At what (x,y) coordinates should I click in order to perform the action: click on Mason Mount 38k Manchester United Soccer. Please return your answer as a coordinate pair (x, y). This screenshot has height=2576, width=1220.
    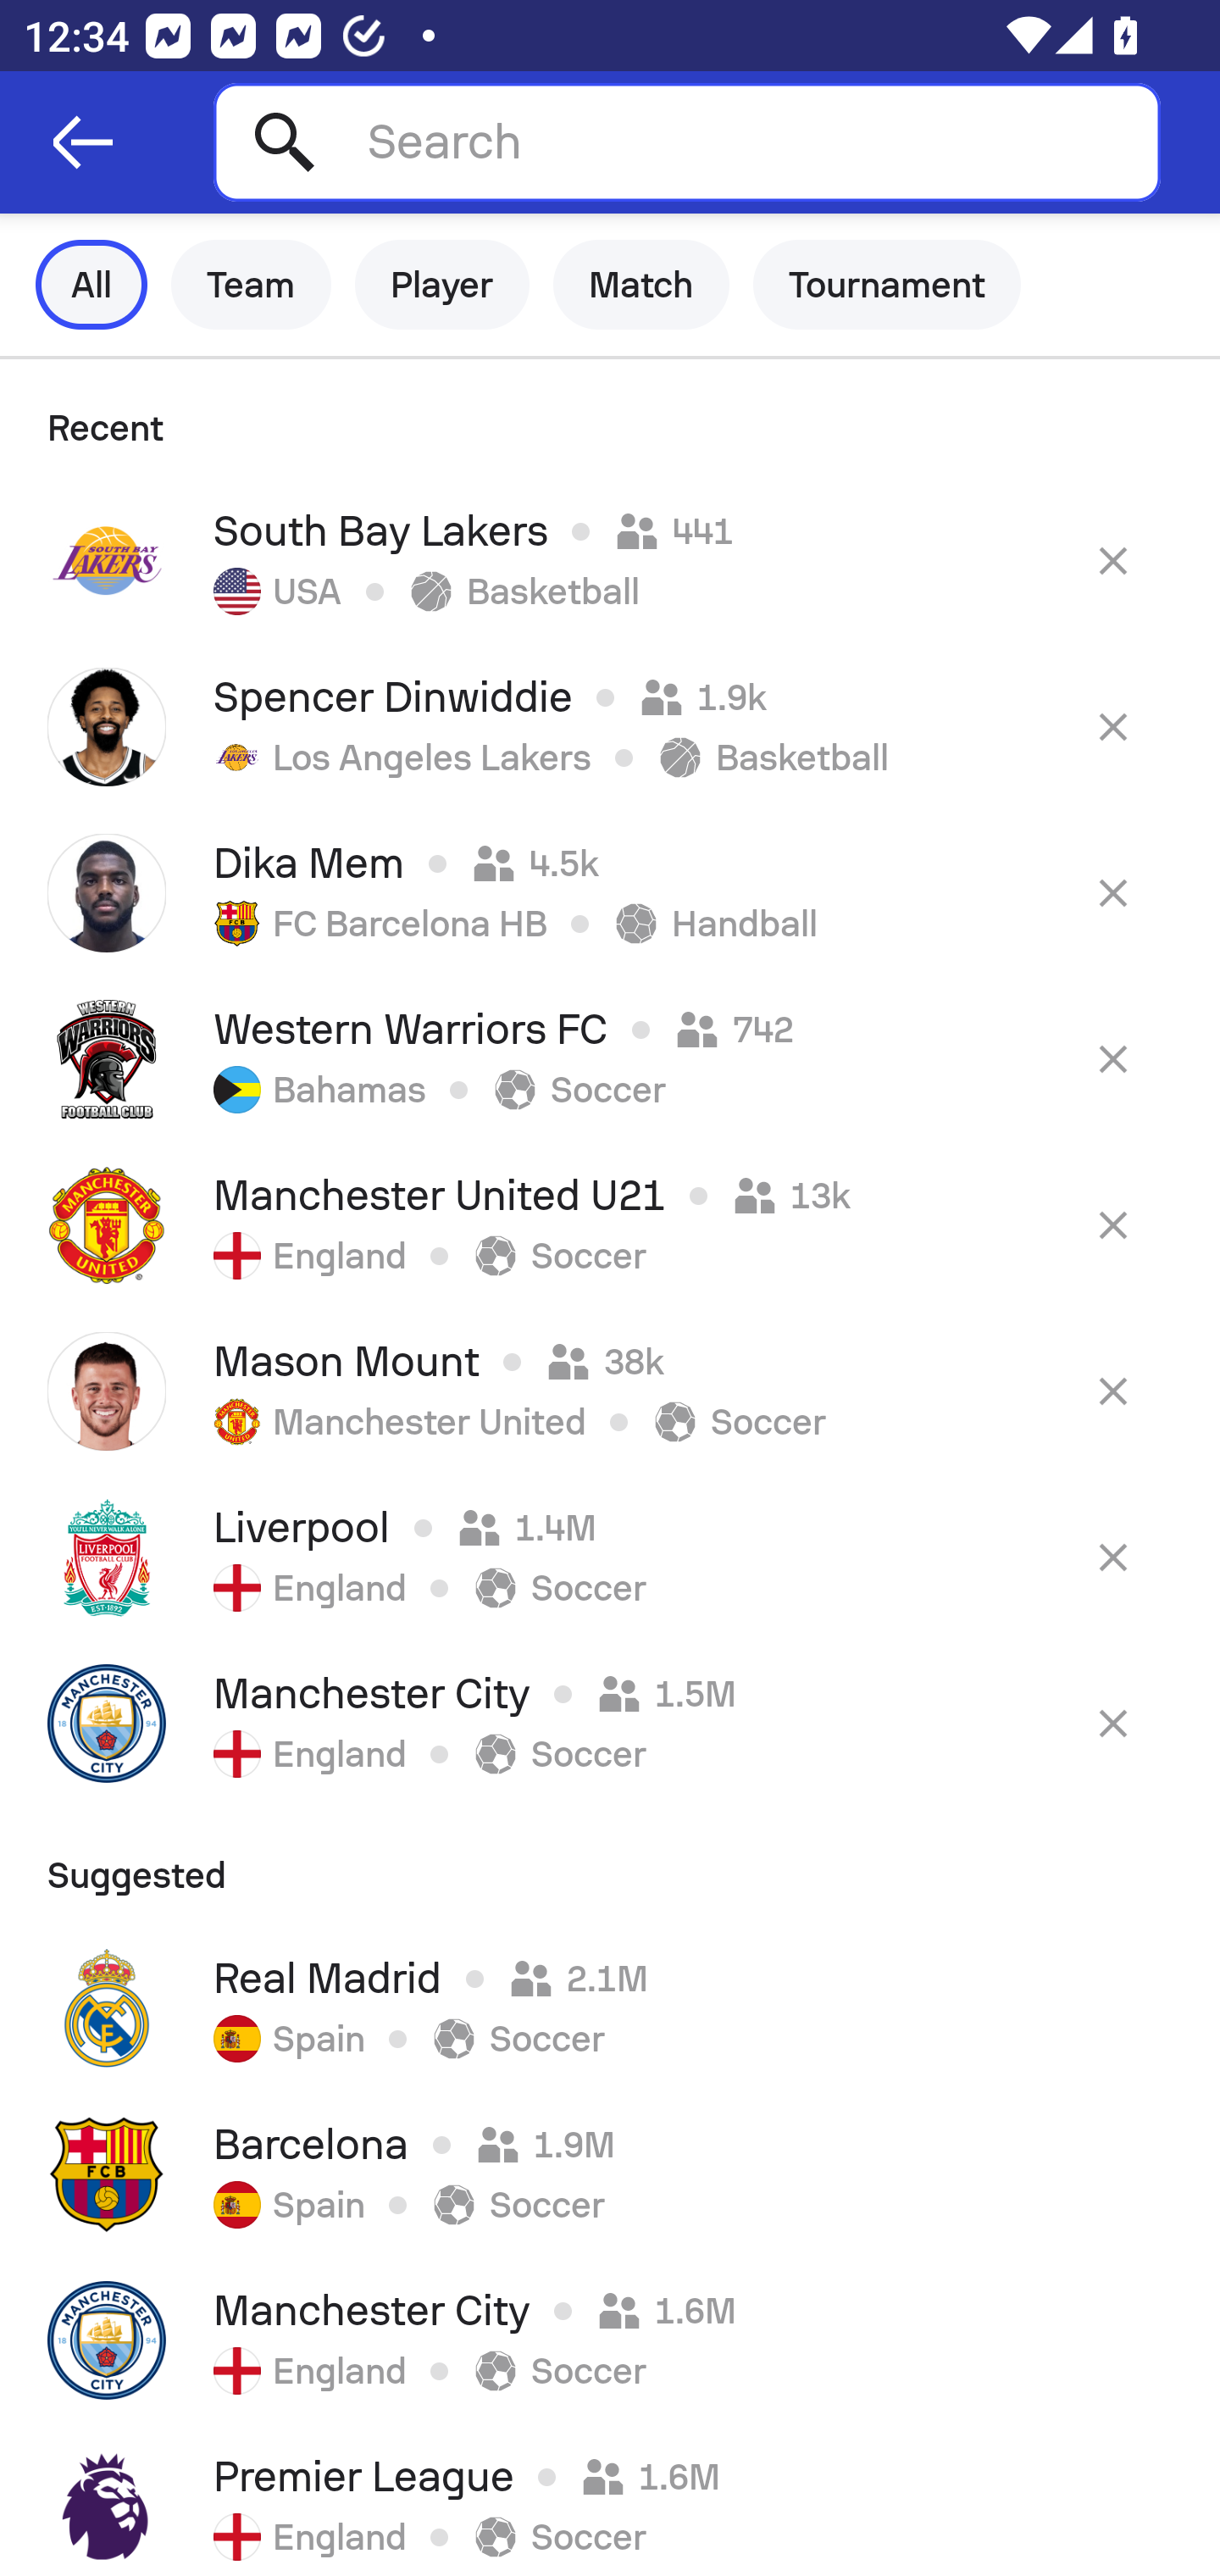
    Looking at the image, I should click on (610, 1391).